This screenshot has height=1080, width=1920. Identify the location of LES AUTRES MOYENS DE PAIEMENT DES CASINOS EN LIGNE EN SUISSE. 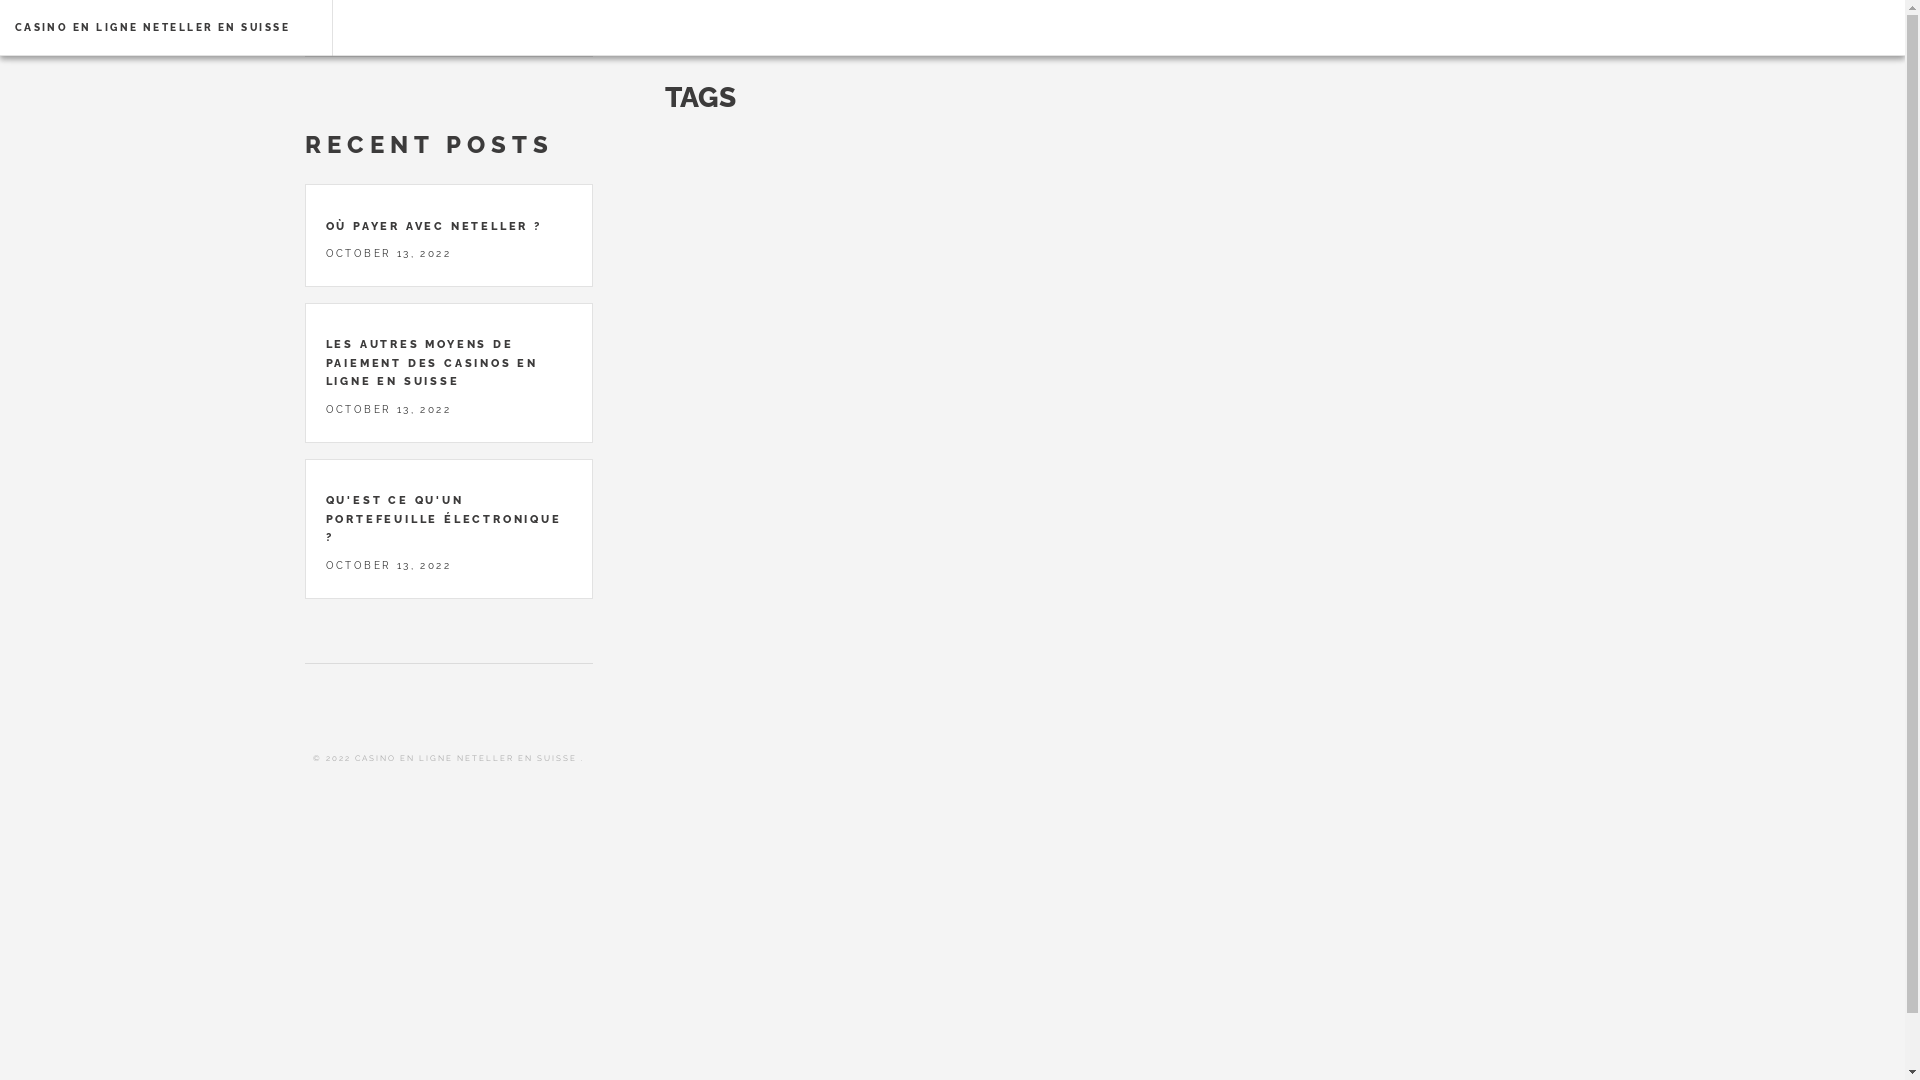
(432, 362).